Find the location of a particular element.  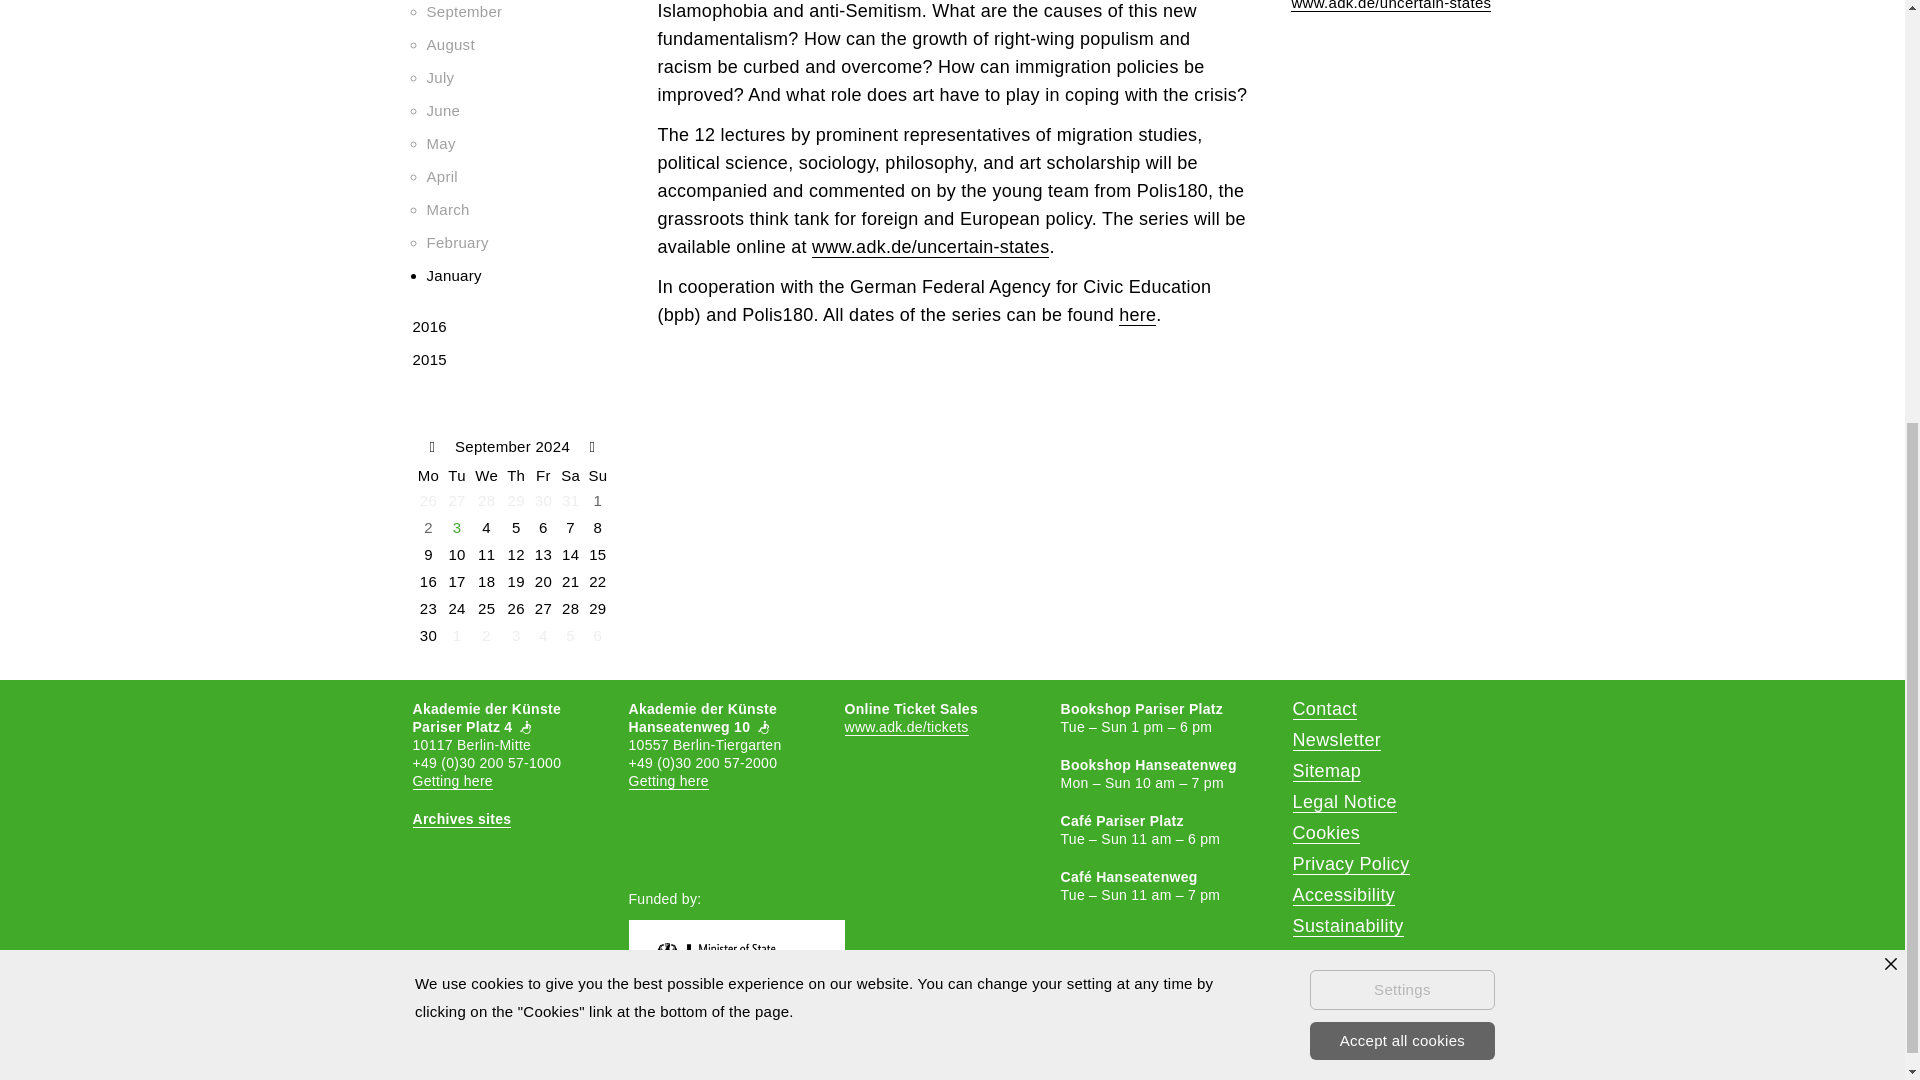

26 is located at coordinates (428, 500).